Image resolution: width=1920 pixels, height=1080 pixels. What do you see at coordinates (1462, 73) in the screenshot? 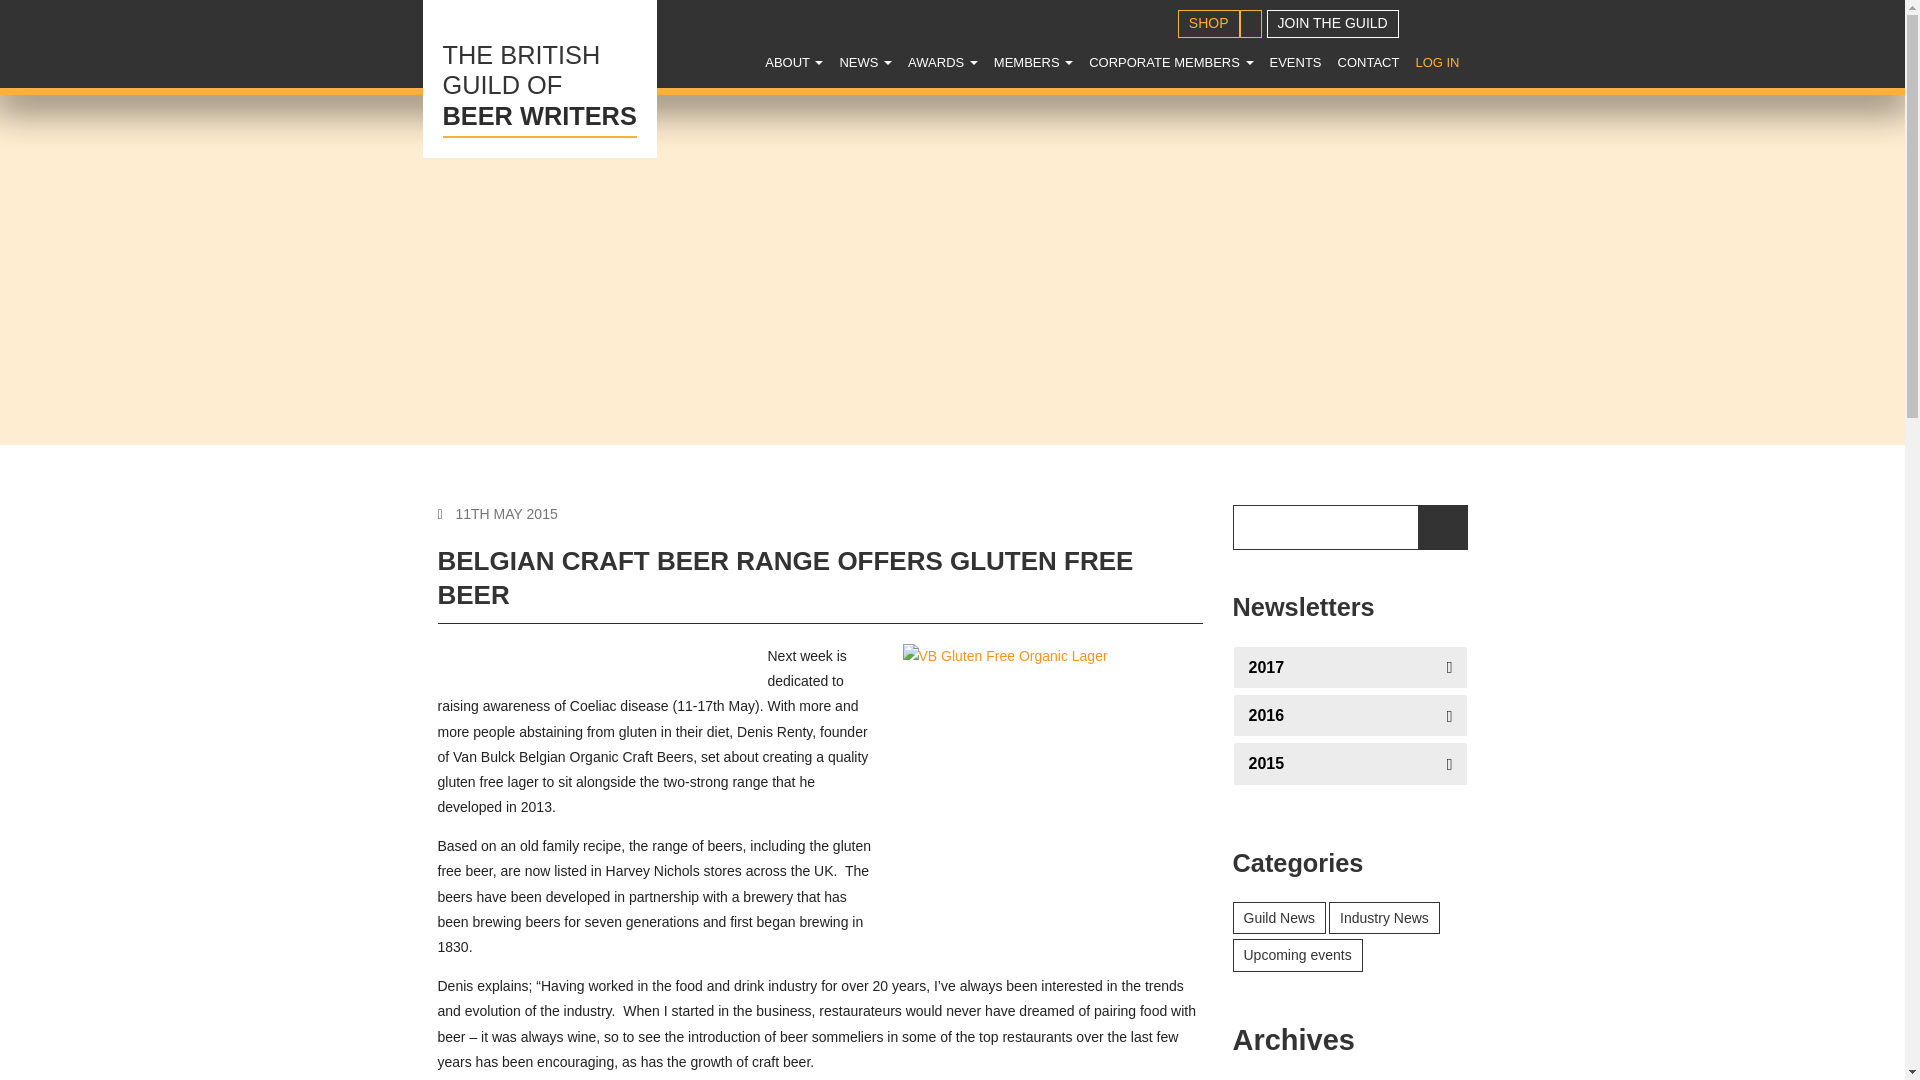
I see `Search` at bounding box center [1462, 73].